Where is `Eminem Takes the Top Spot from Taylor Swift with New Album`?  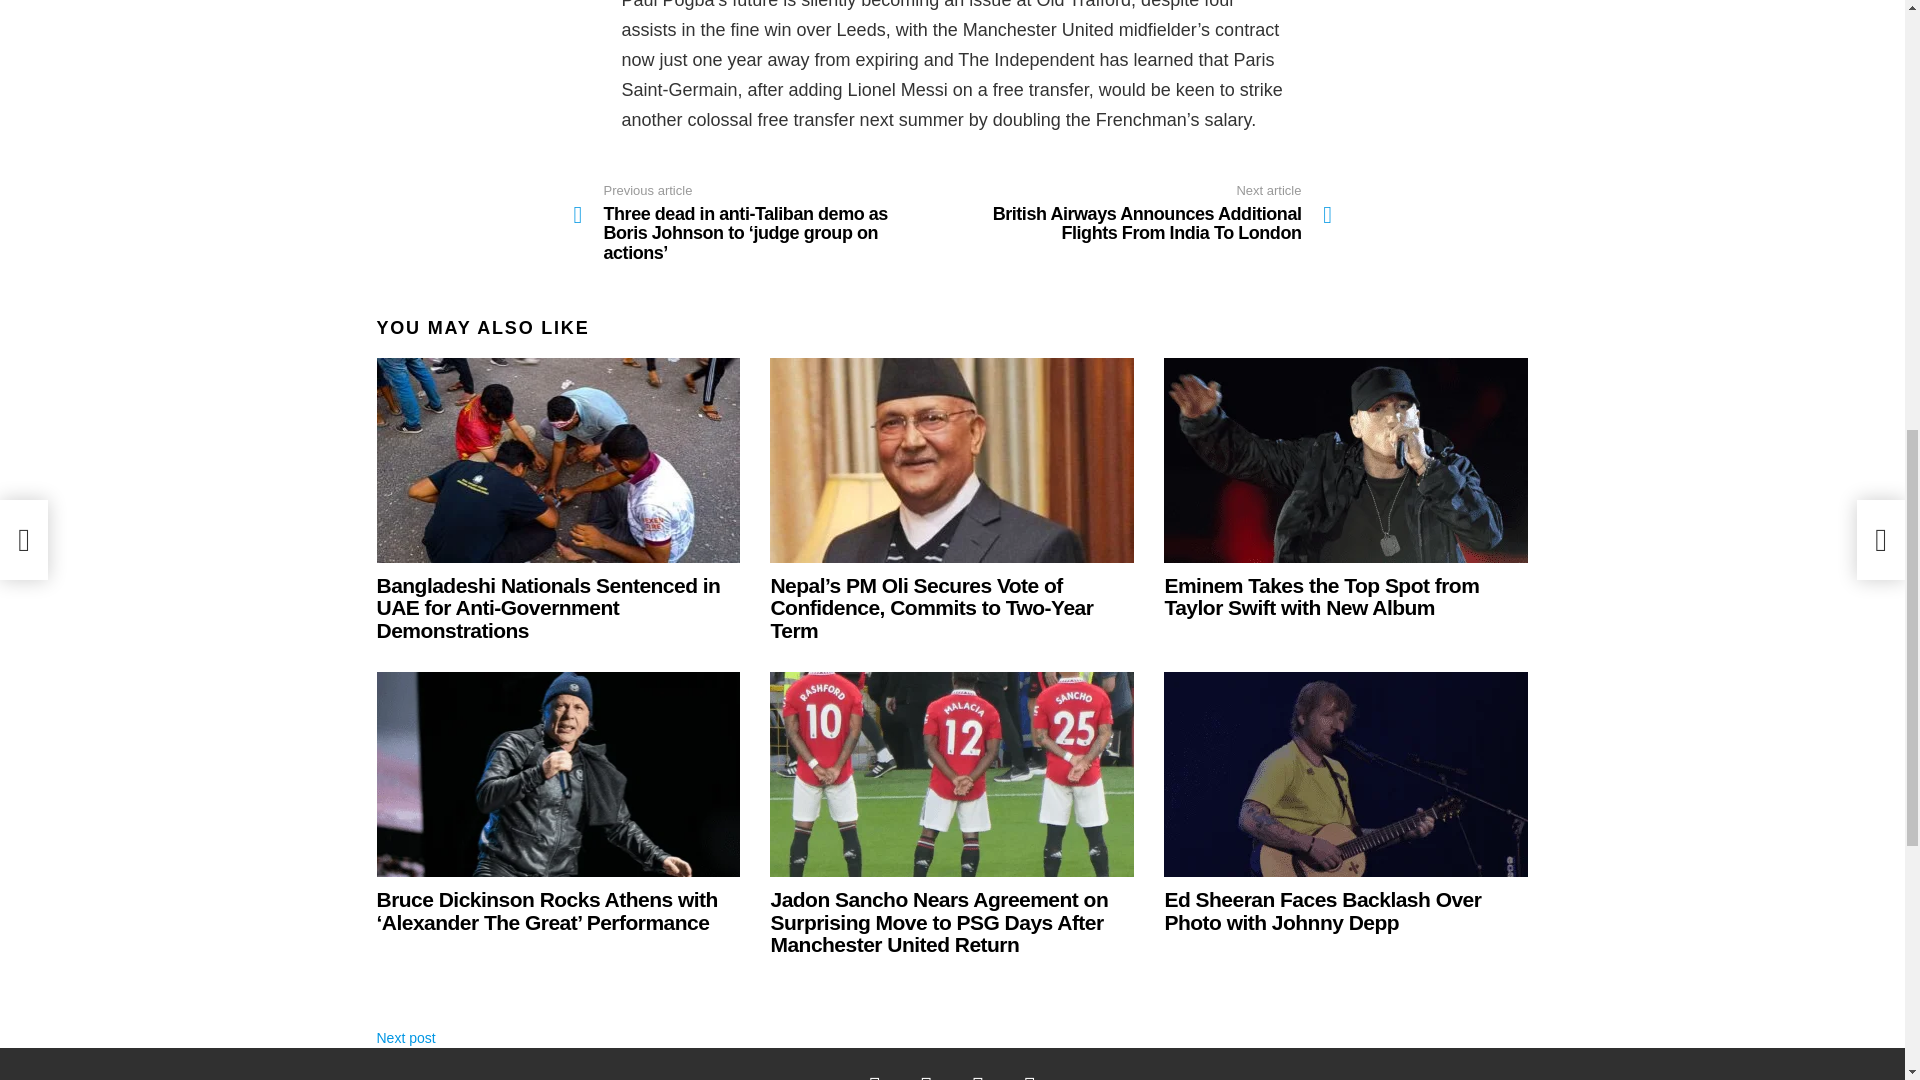
Eminem Takes the Top Spot from Taylor Swift with New Album is located at coordinates (1346, 460).